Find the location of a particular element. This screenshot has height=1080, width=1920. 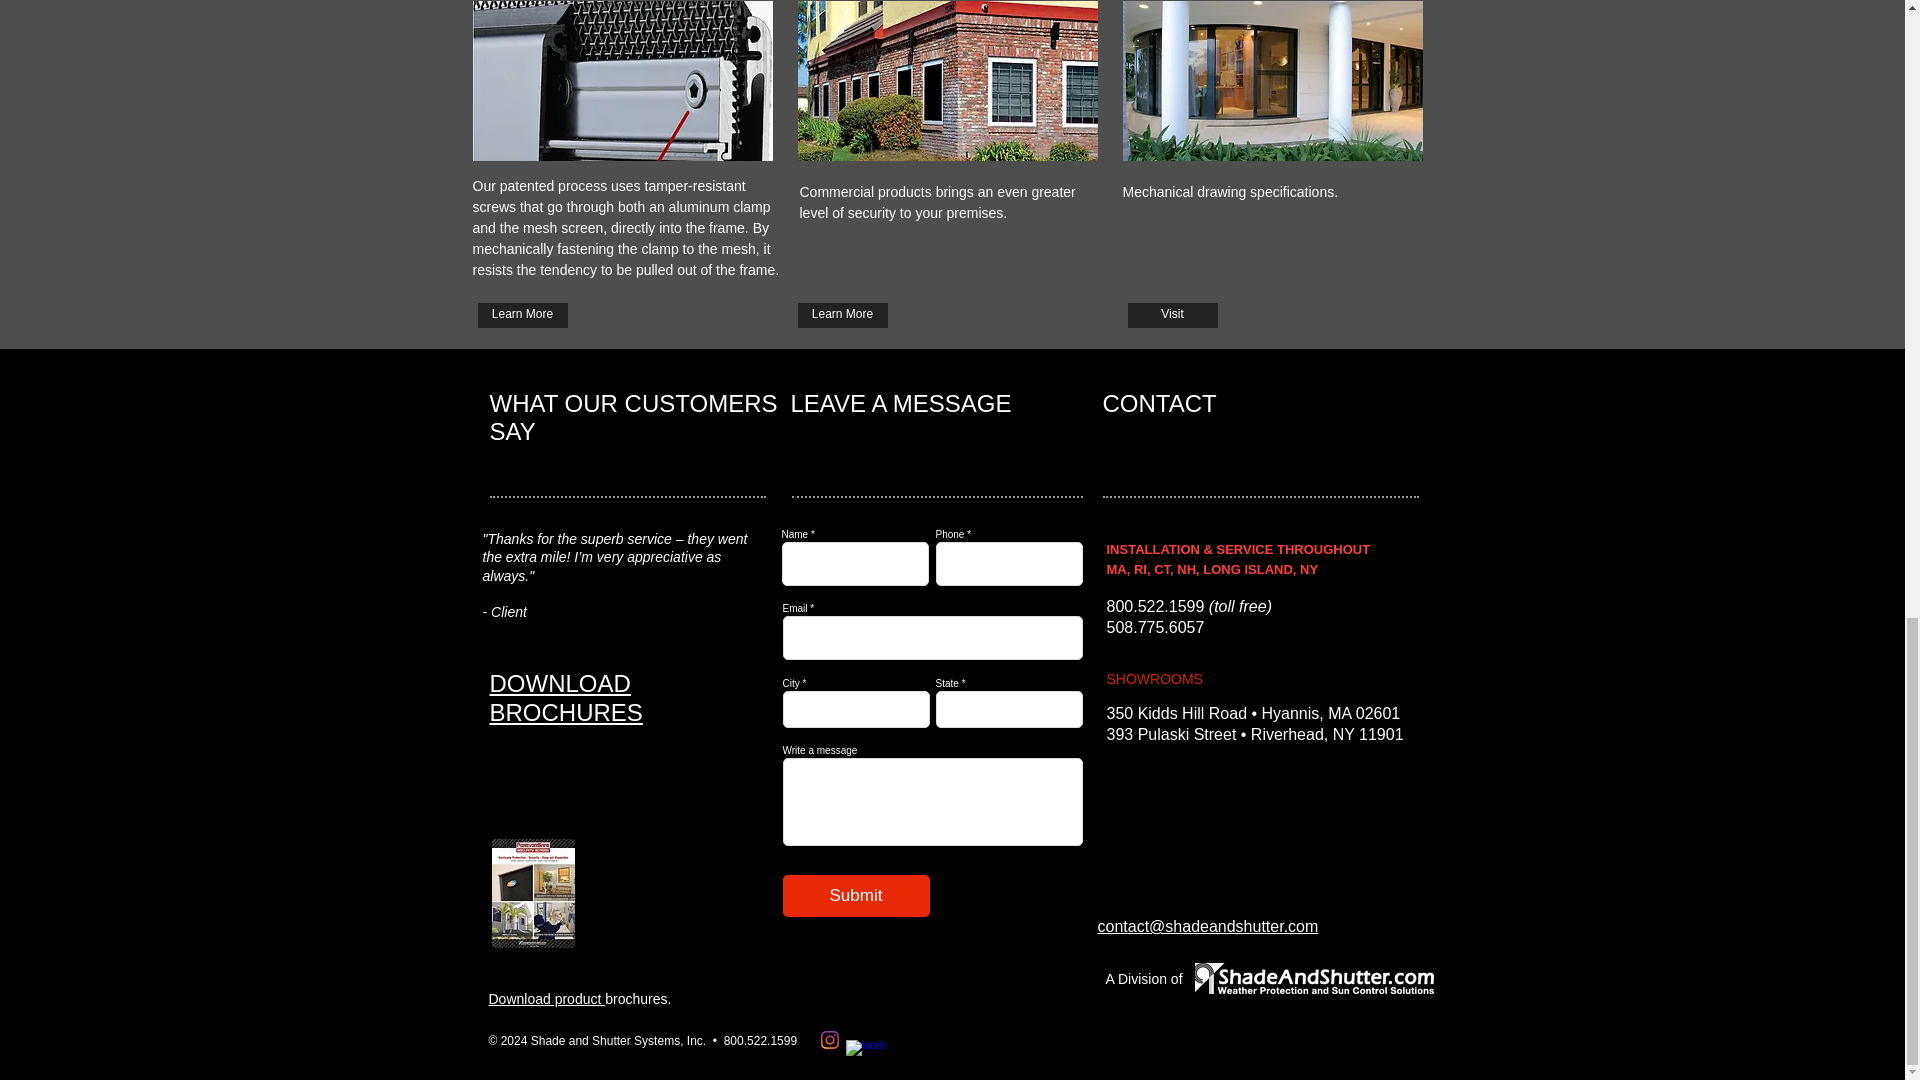

800.522.1599 is located at coordinates (1154, 606).